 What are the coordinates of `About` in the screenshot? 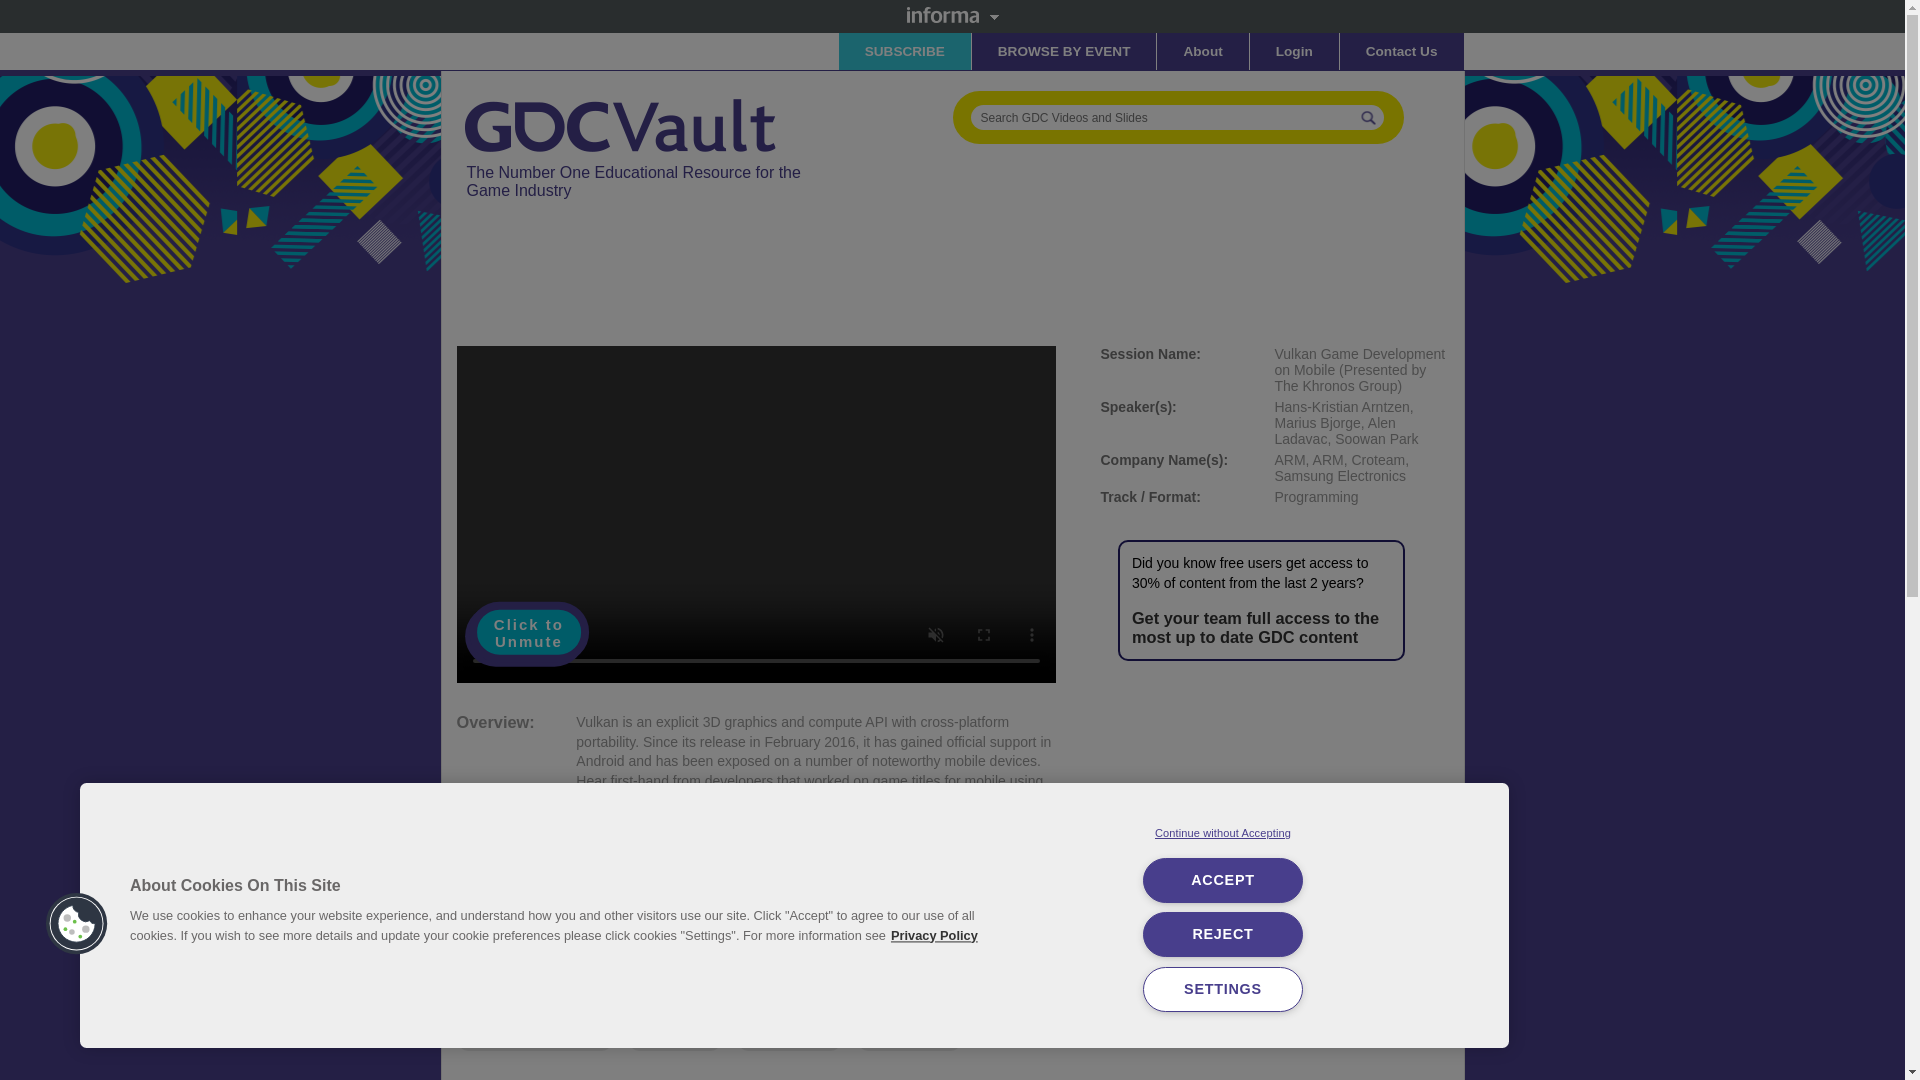 It's located at (1202, 52).